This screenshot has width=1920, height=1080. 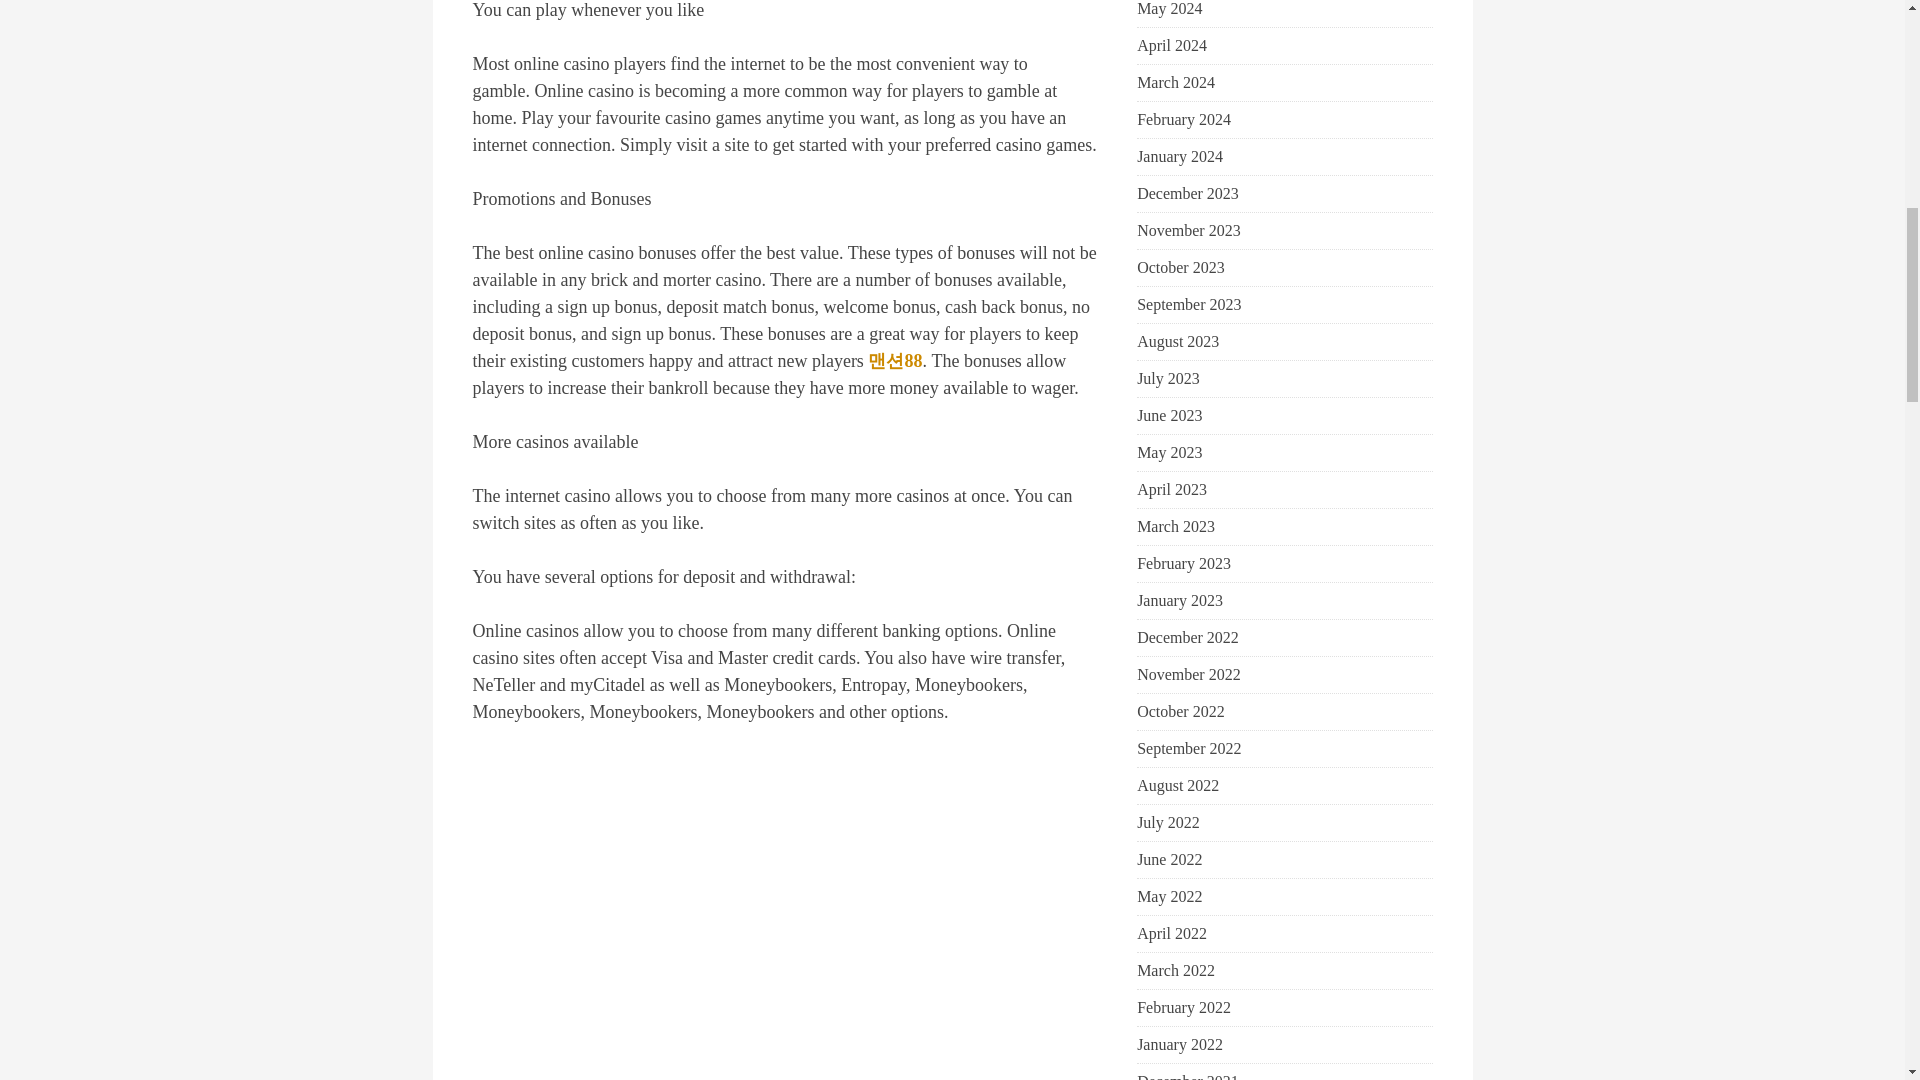 What do you see at coordinates (1172, 490) in the screenshot?
I see `April 2023` at bounding box center [1172, 490].